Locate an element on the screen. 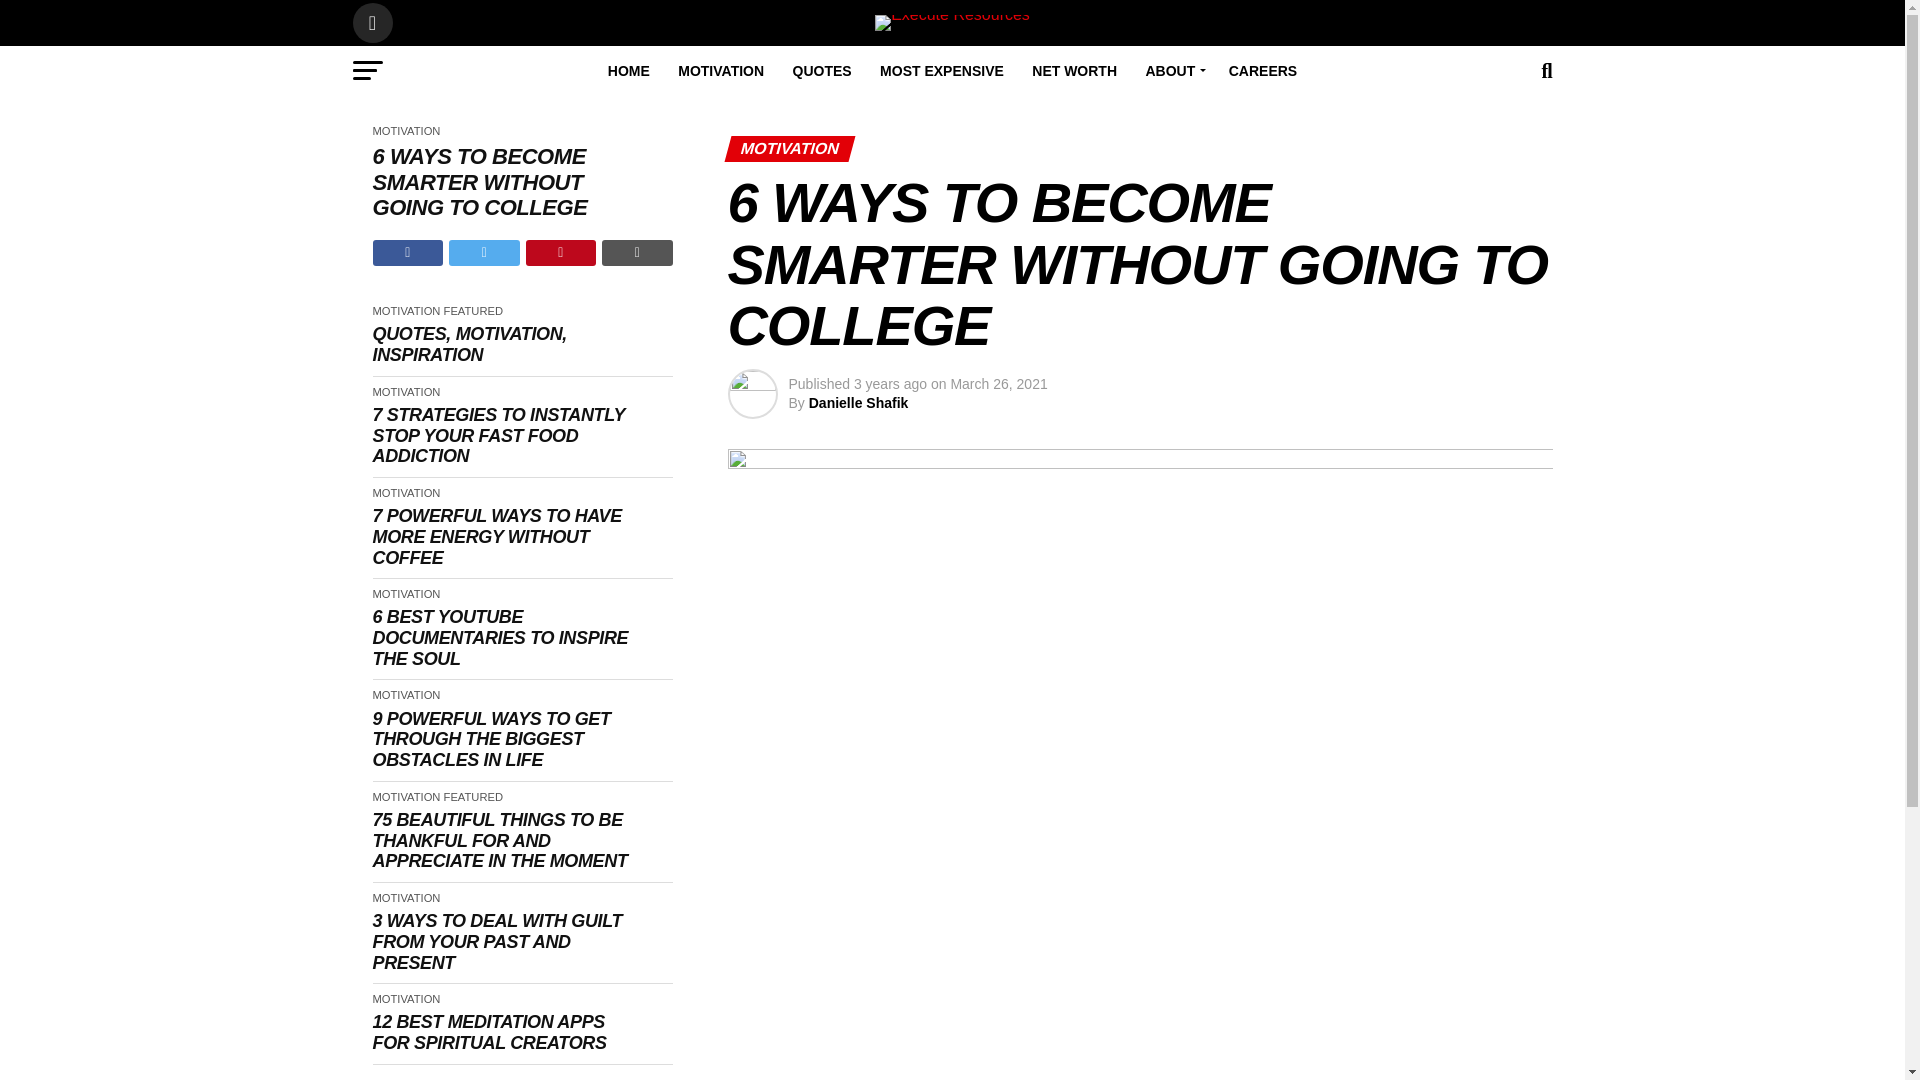 The width and height of the screenshot is (1920, 1080). MOST EXPENSIVE is located at coordinates (941, 71).